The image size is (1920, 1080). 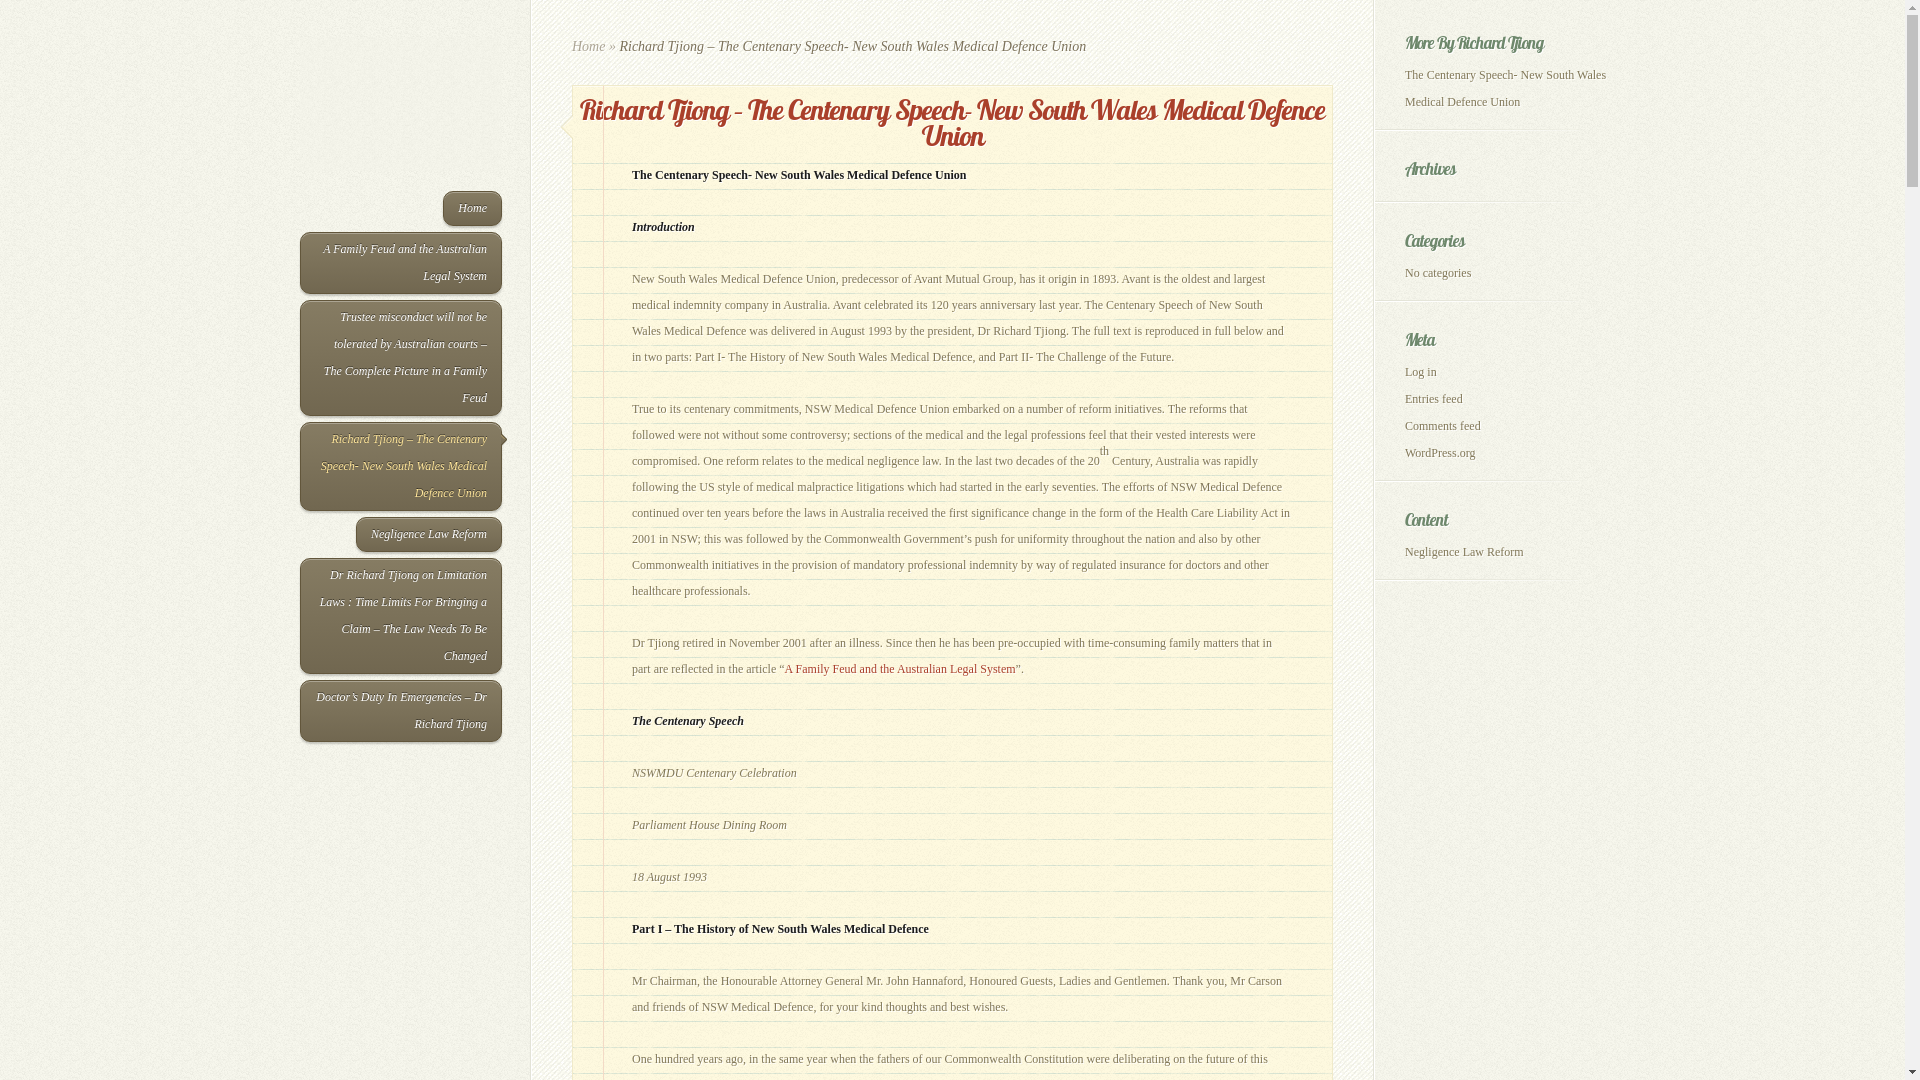 What do you see at coordinates (1443, 426) in the screenshot?
I see `Comments feed` at bounding box center [1443, 426].